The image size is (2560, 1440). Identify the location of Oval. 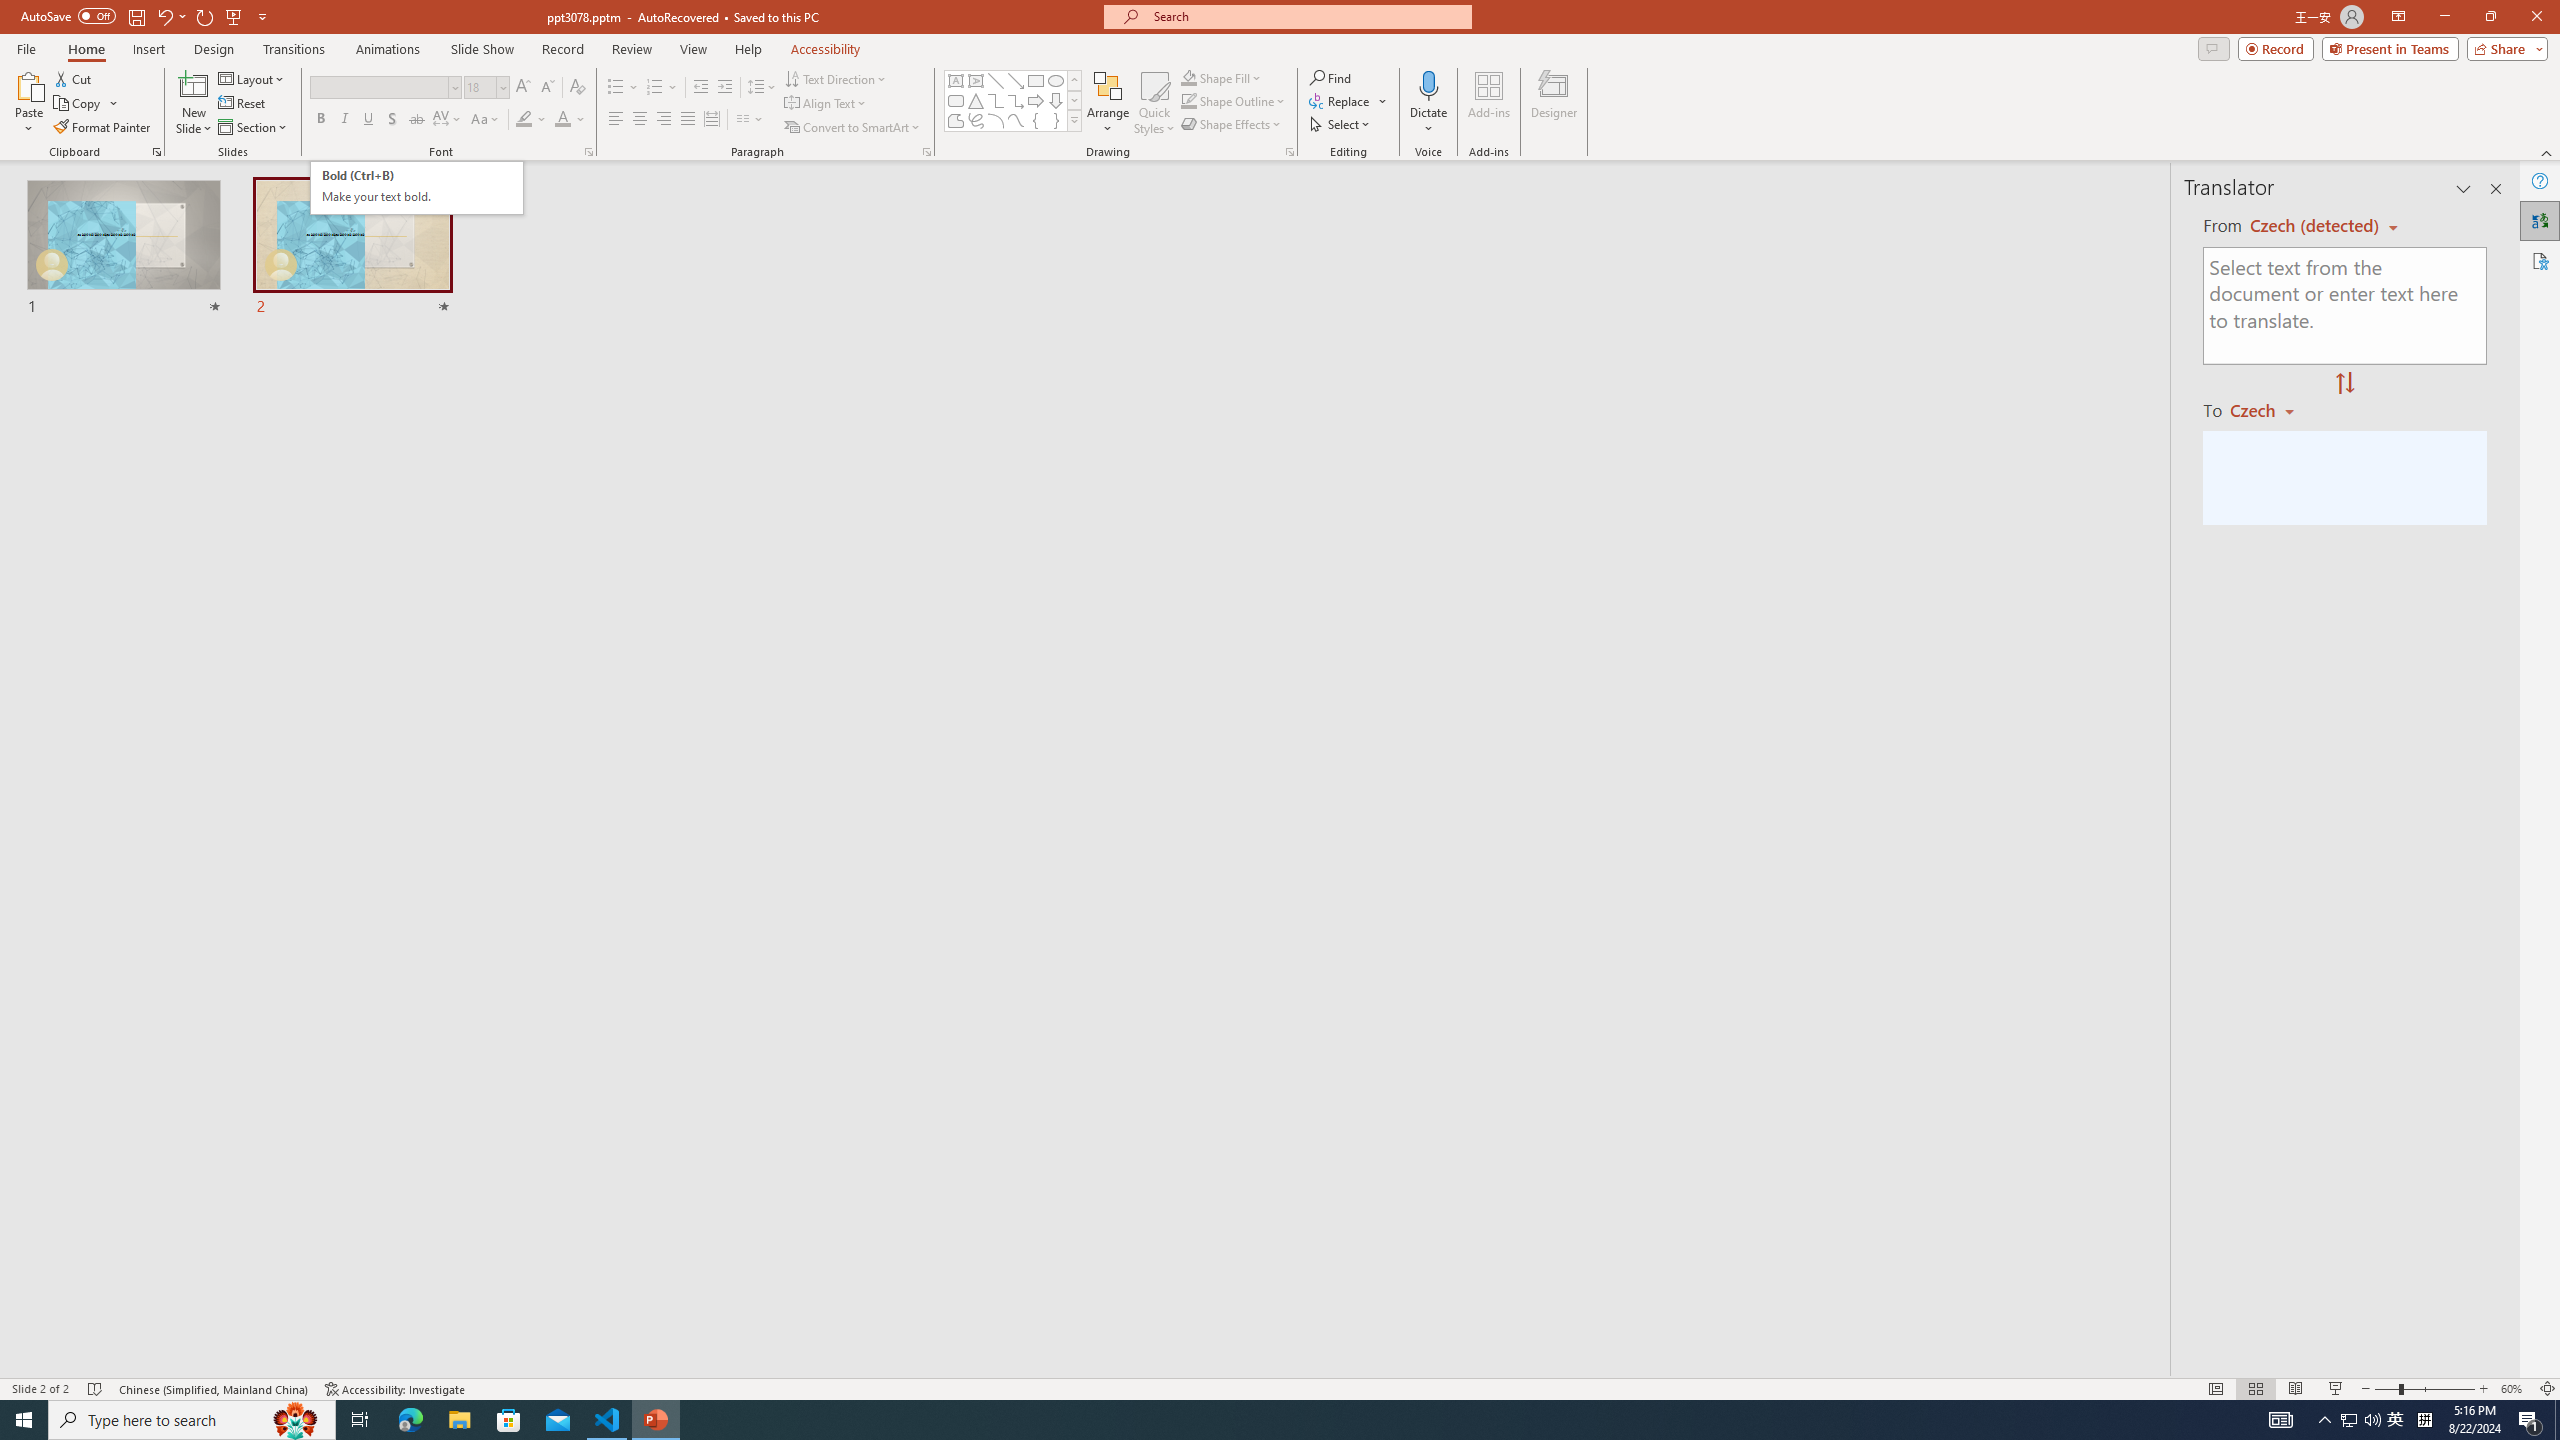
(1056, 80).